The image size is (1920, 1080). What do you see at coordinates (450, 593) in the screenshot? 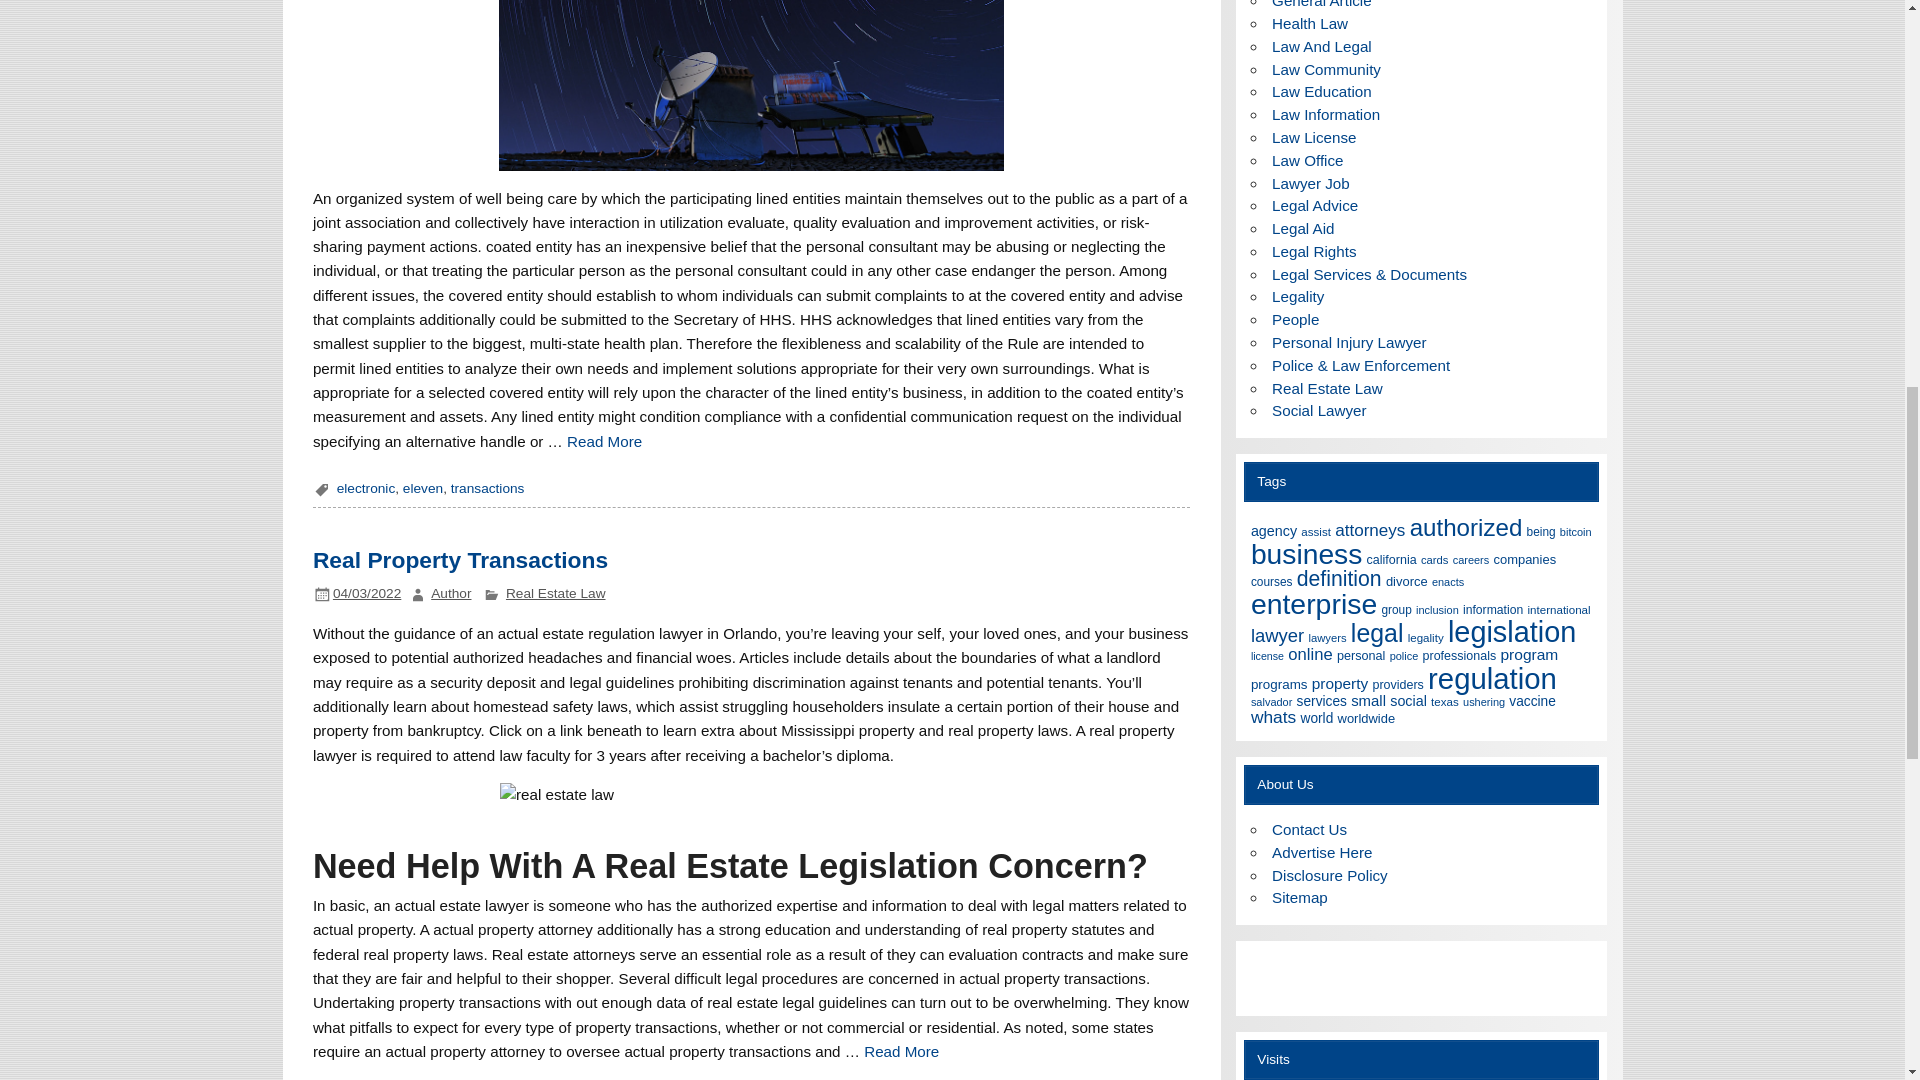
I see `View all posts by Author` at bounding box center [450, 593].